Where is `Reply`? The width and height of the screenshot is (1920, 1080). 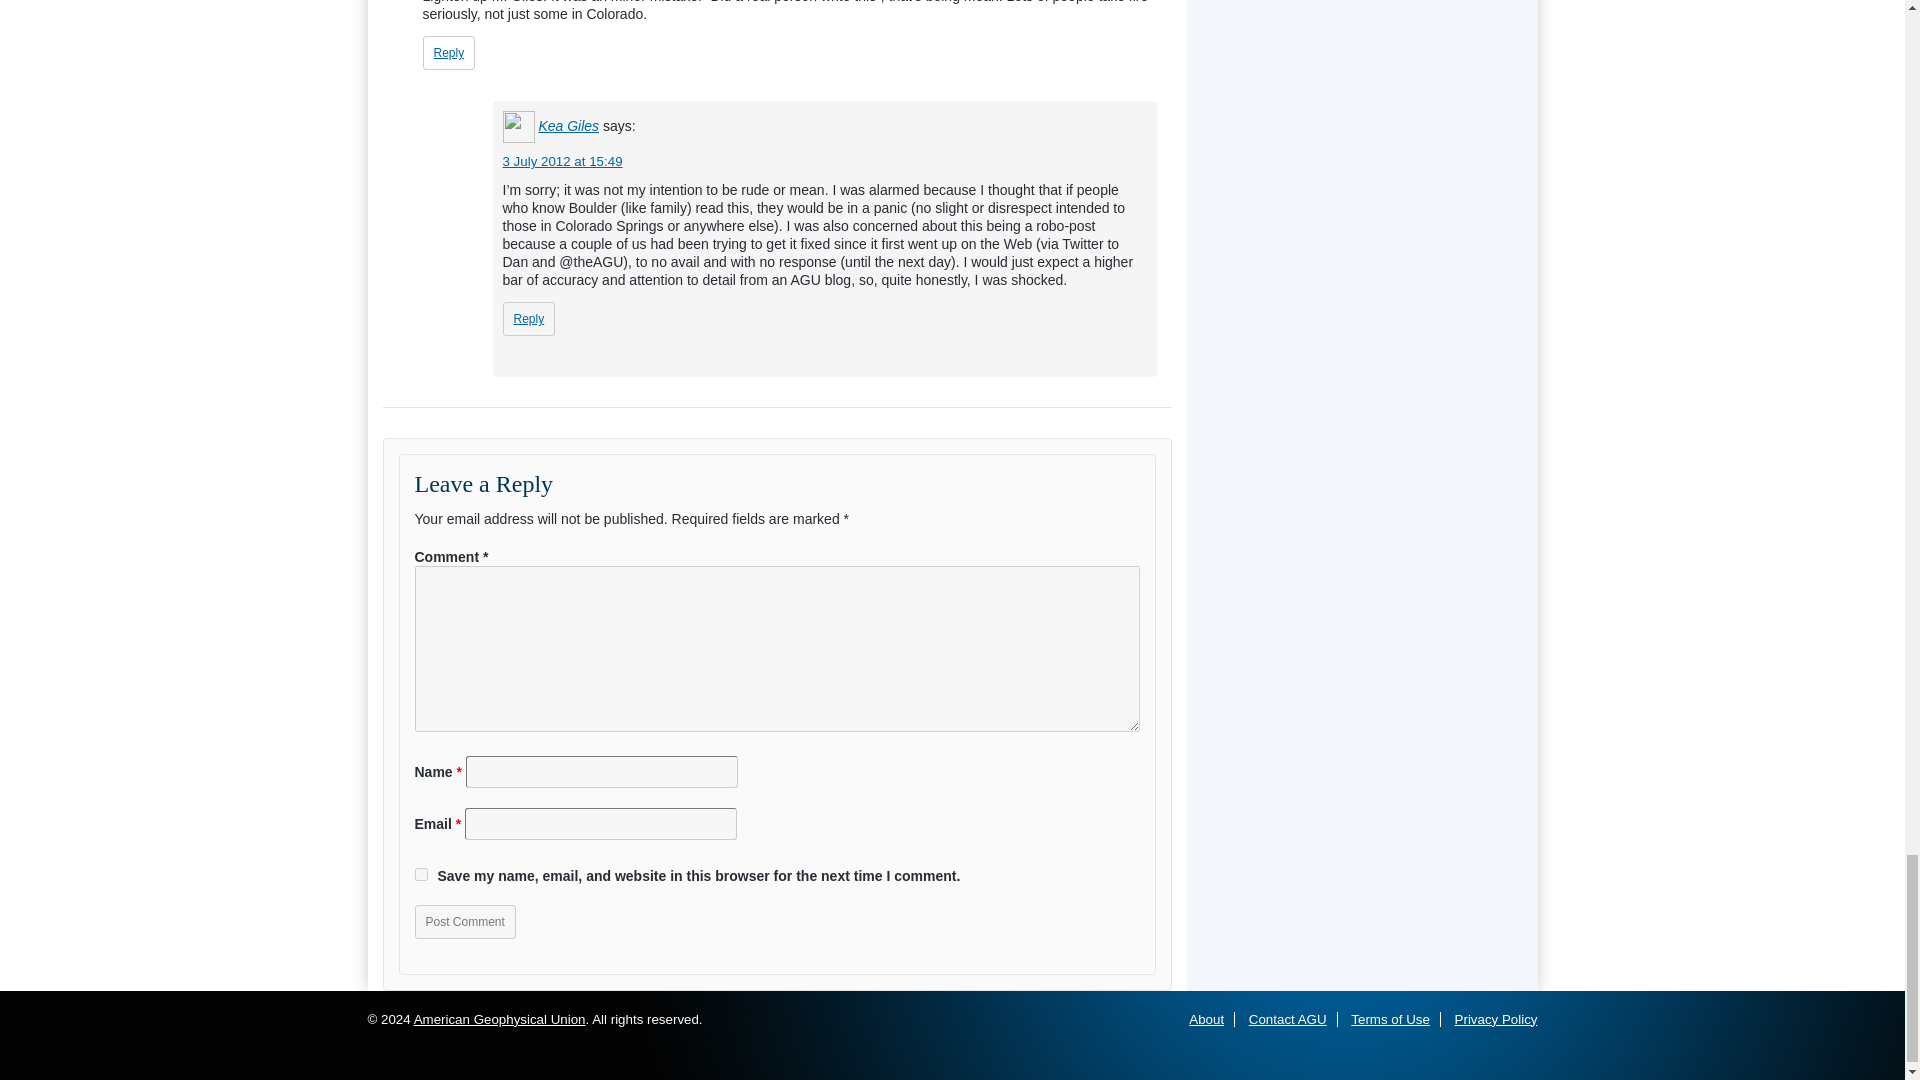 Reply is located at coordinates (528, 318).